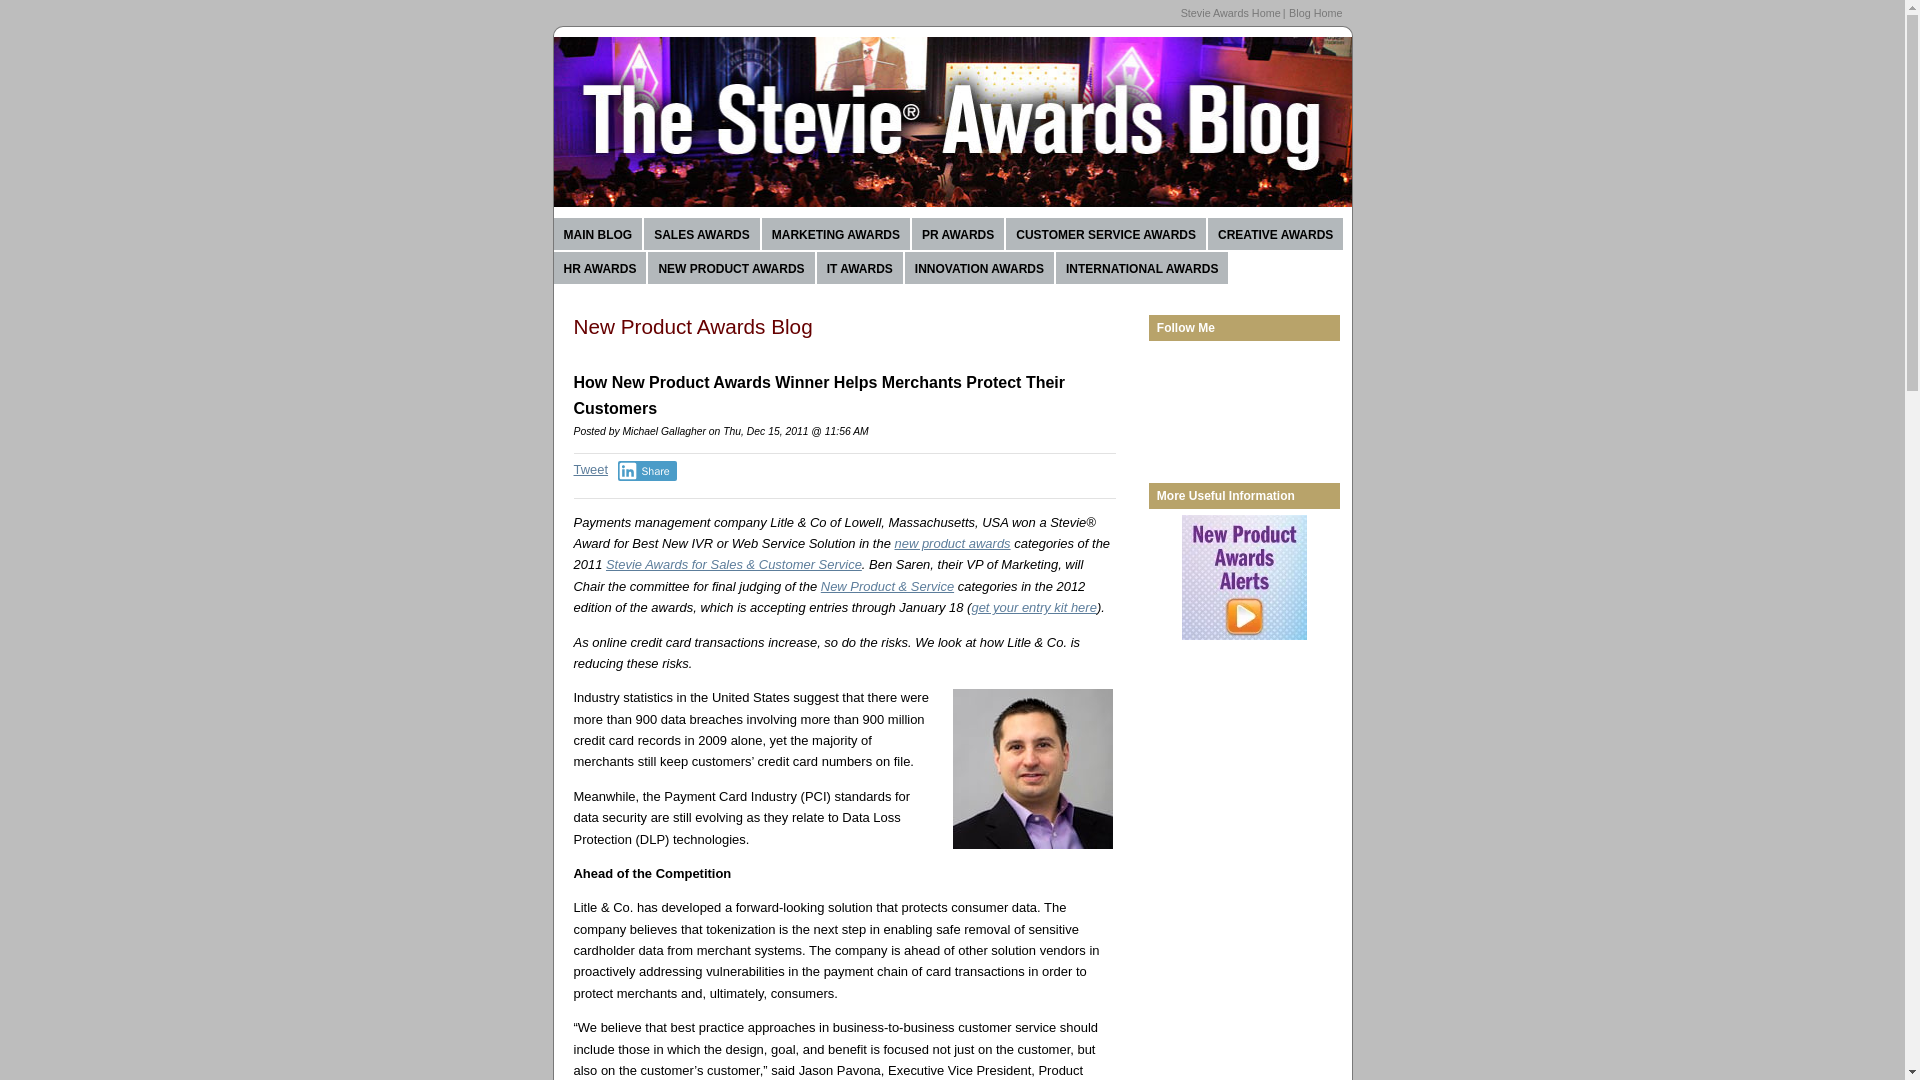 The width and height of the screenshot is (1920, 1080). What do you see at coordinates (1182, 382) in the screenshot?
I see `Follow us on YouTube` at bounding box center [1182, 382].